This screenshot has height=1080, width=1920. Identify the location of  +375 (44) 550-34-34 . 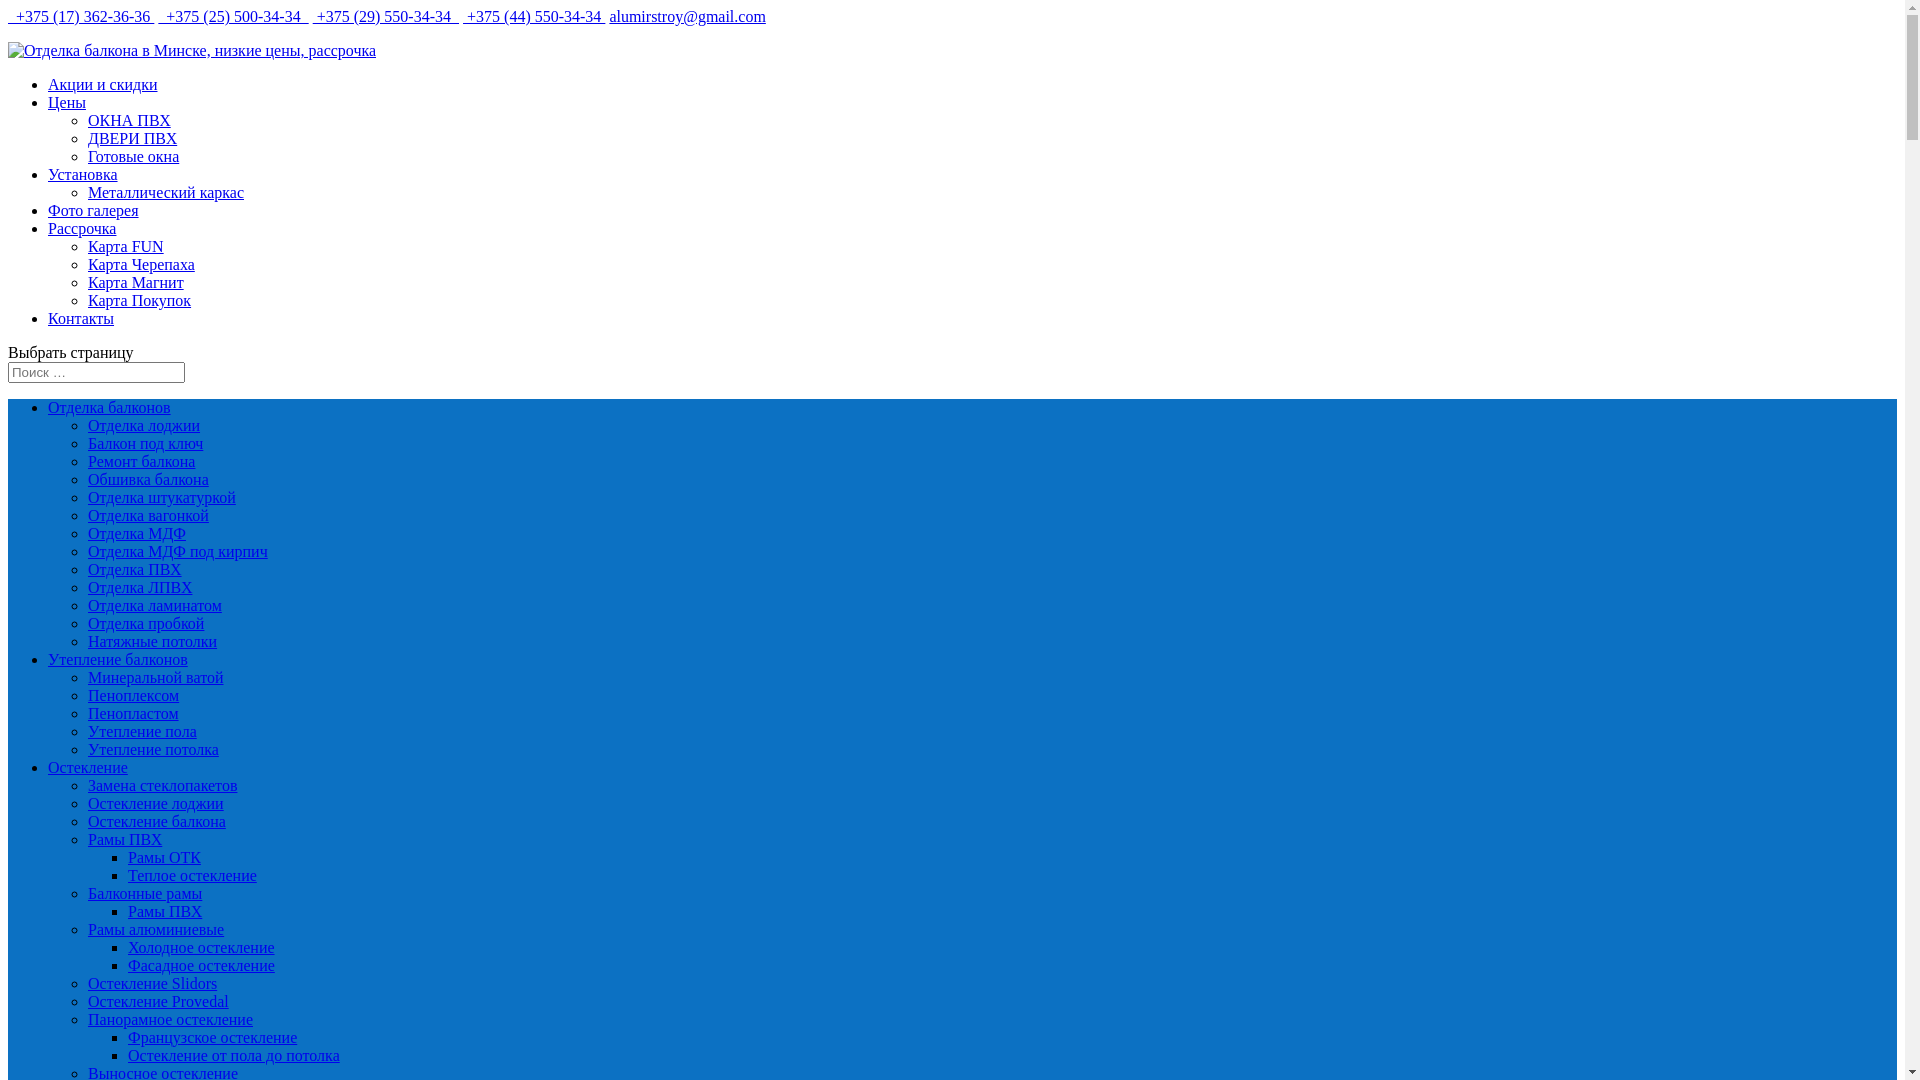
(534, 16).